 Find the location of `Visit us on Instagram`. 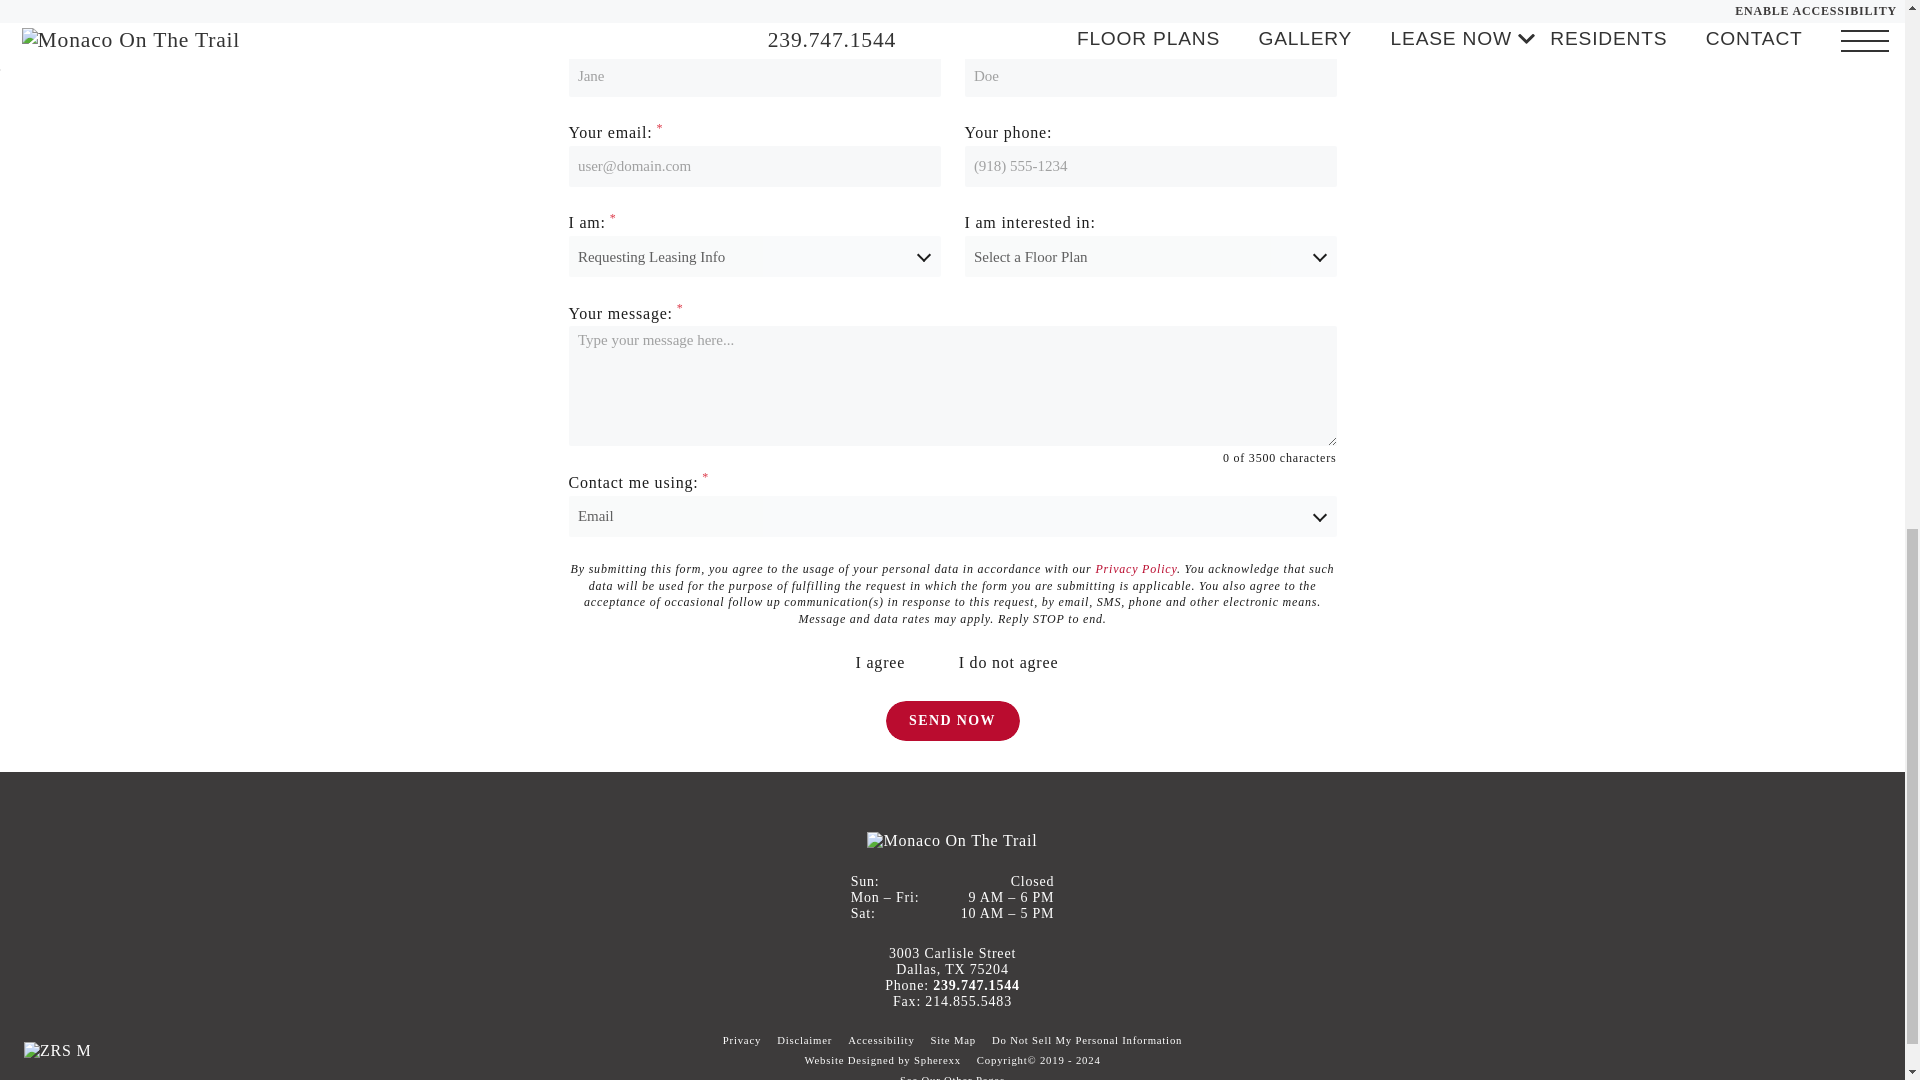

Visit us on Instagram is located at coordinates (1836, 1049).